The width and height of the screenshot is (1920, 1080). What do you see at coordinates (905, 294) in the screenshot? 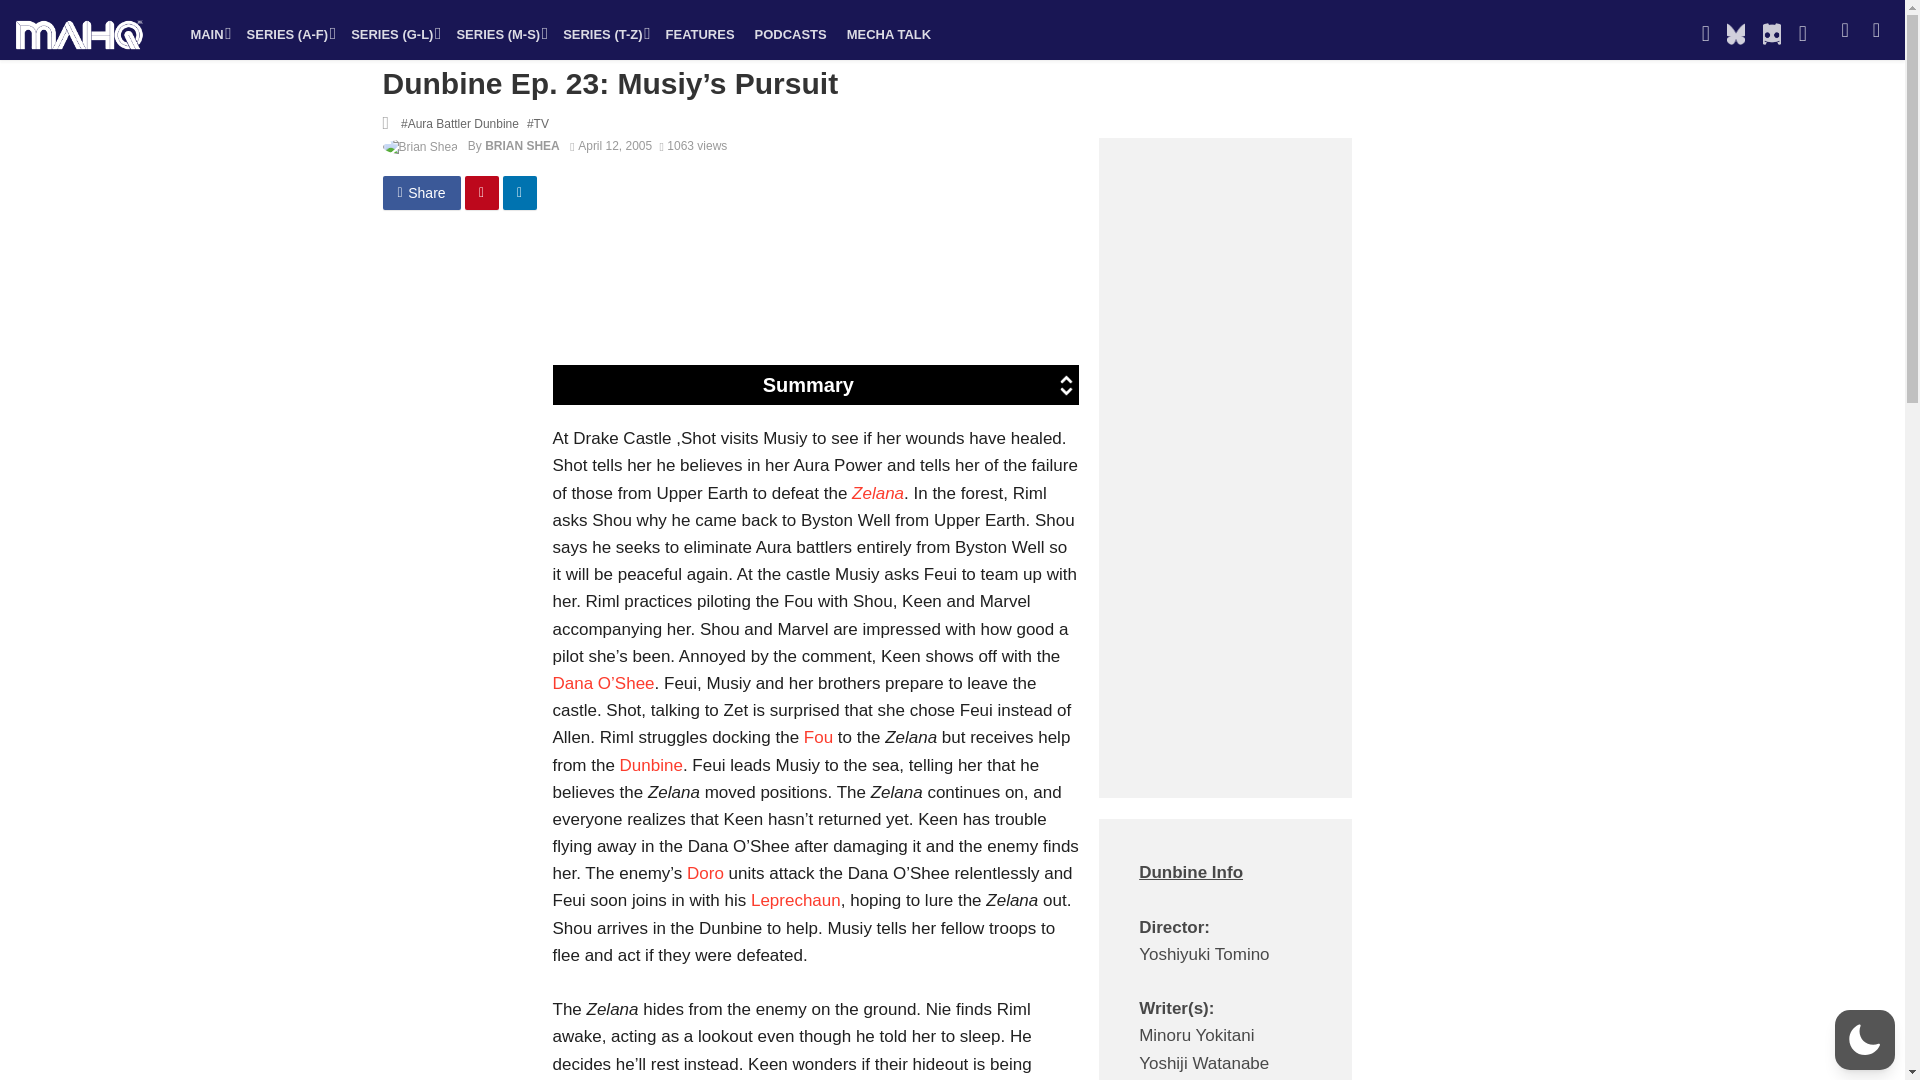
I see `Advertisement` at bounding box center [905, 294].